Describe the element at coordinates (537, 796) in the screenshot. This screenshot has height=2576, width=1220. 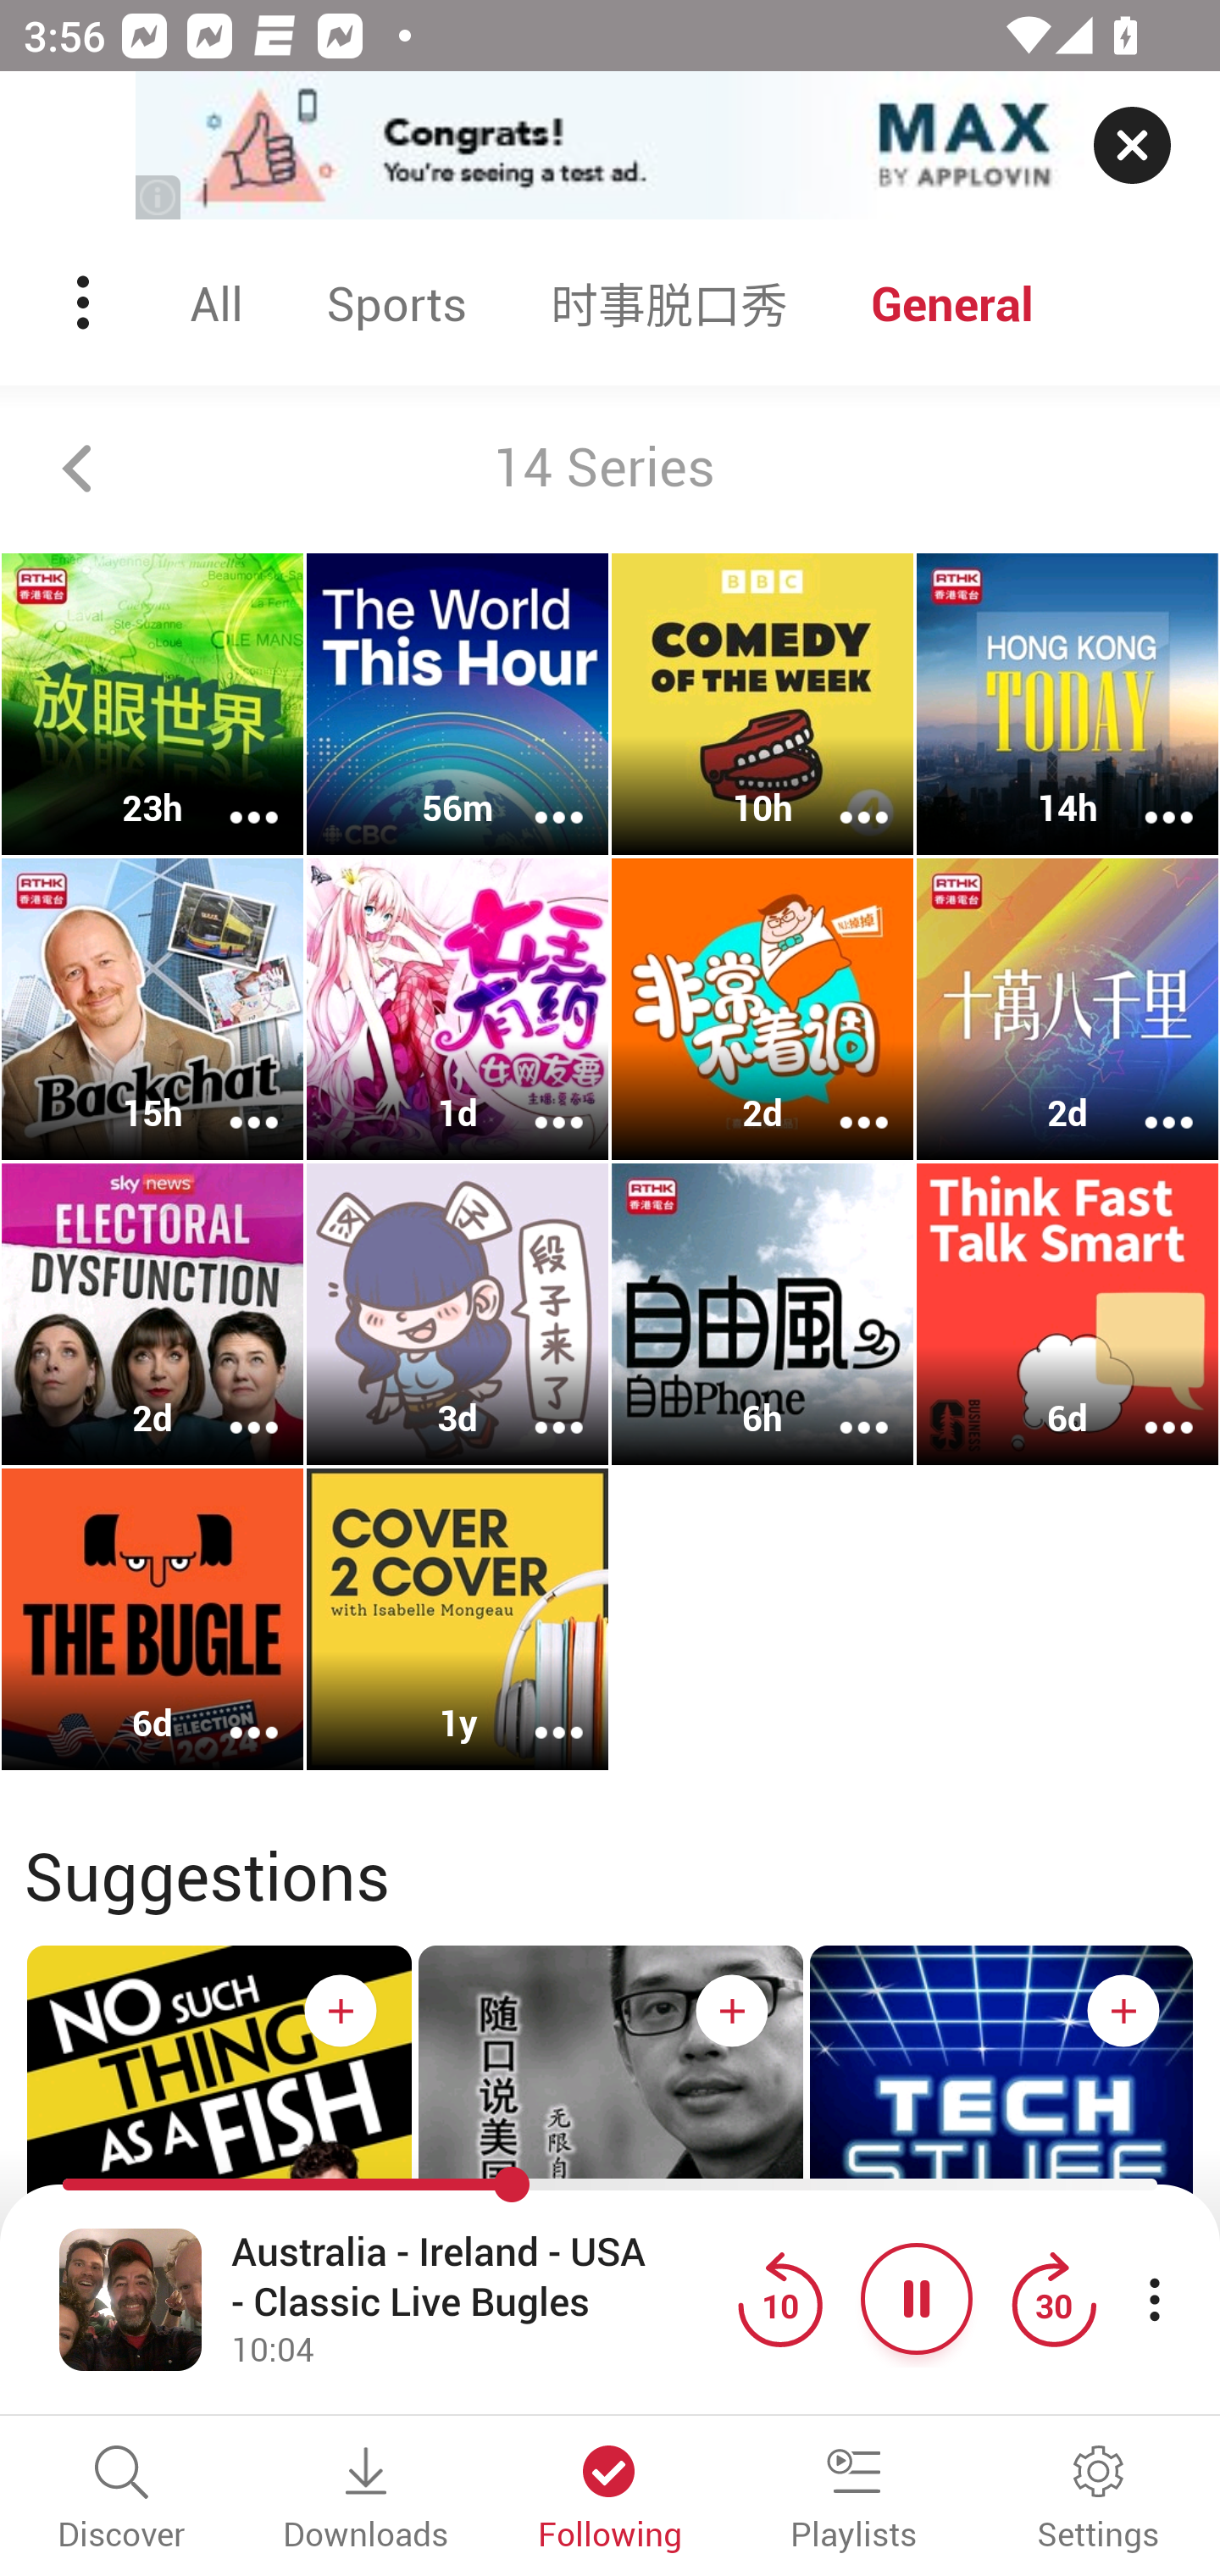
I see `More options` at that location.